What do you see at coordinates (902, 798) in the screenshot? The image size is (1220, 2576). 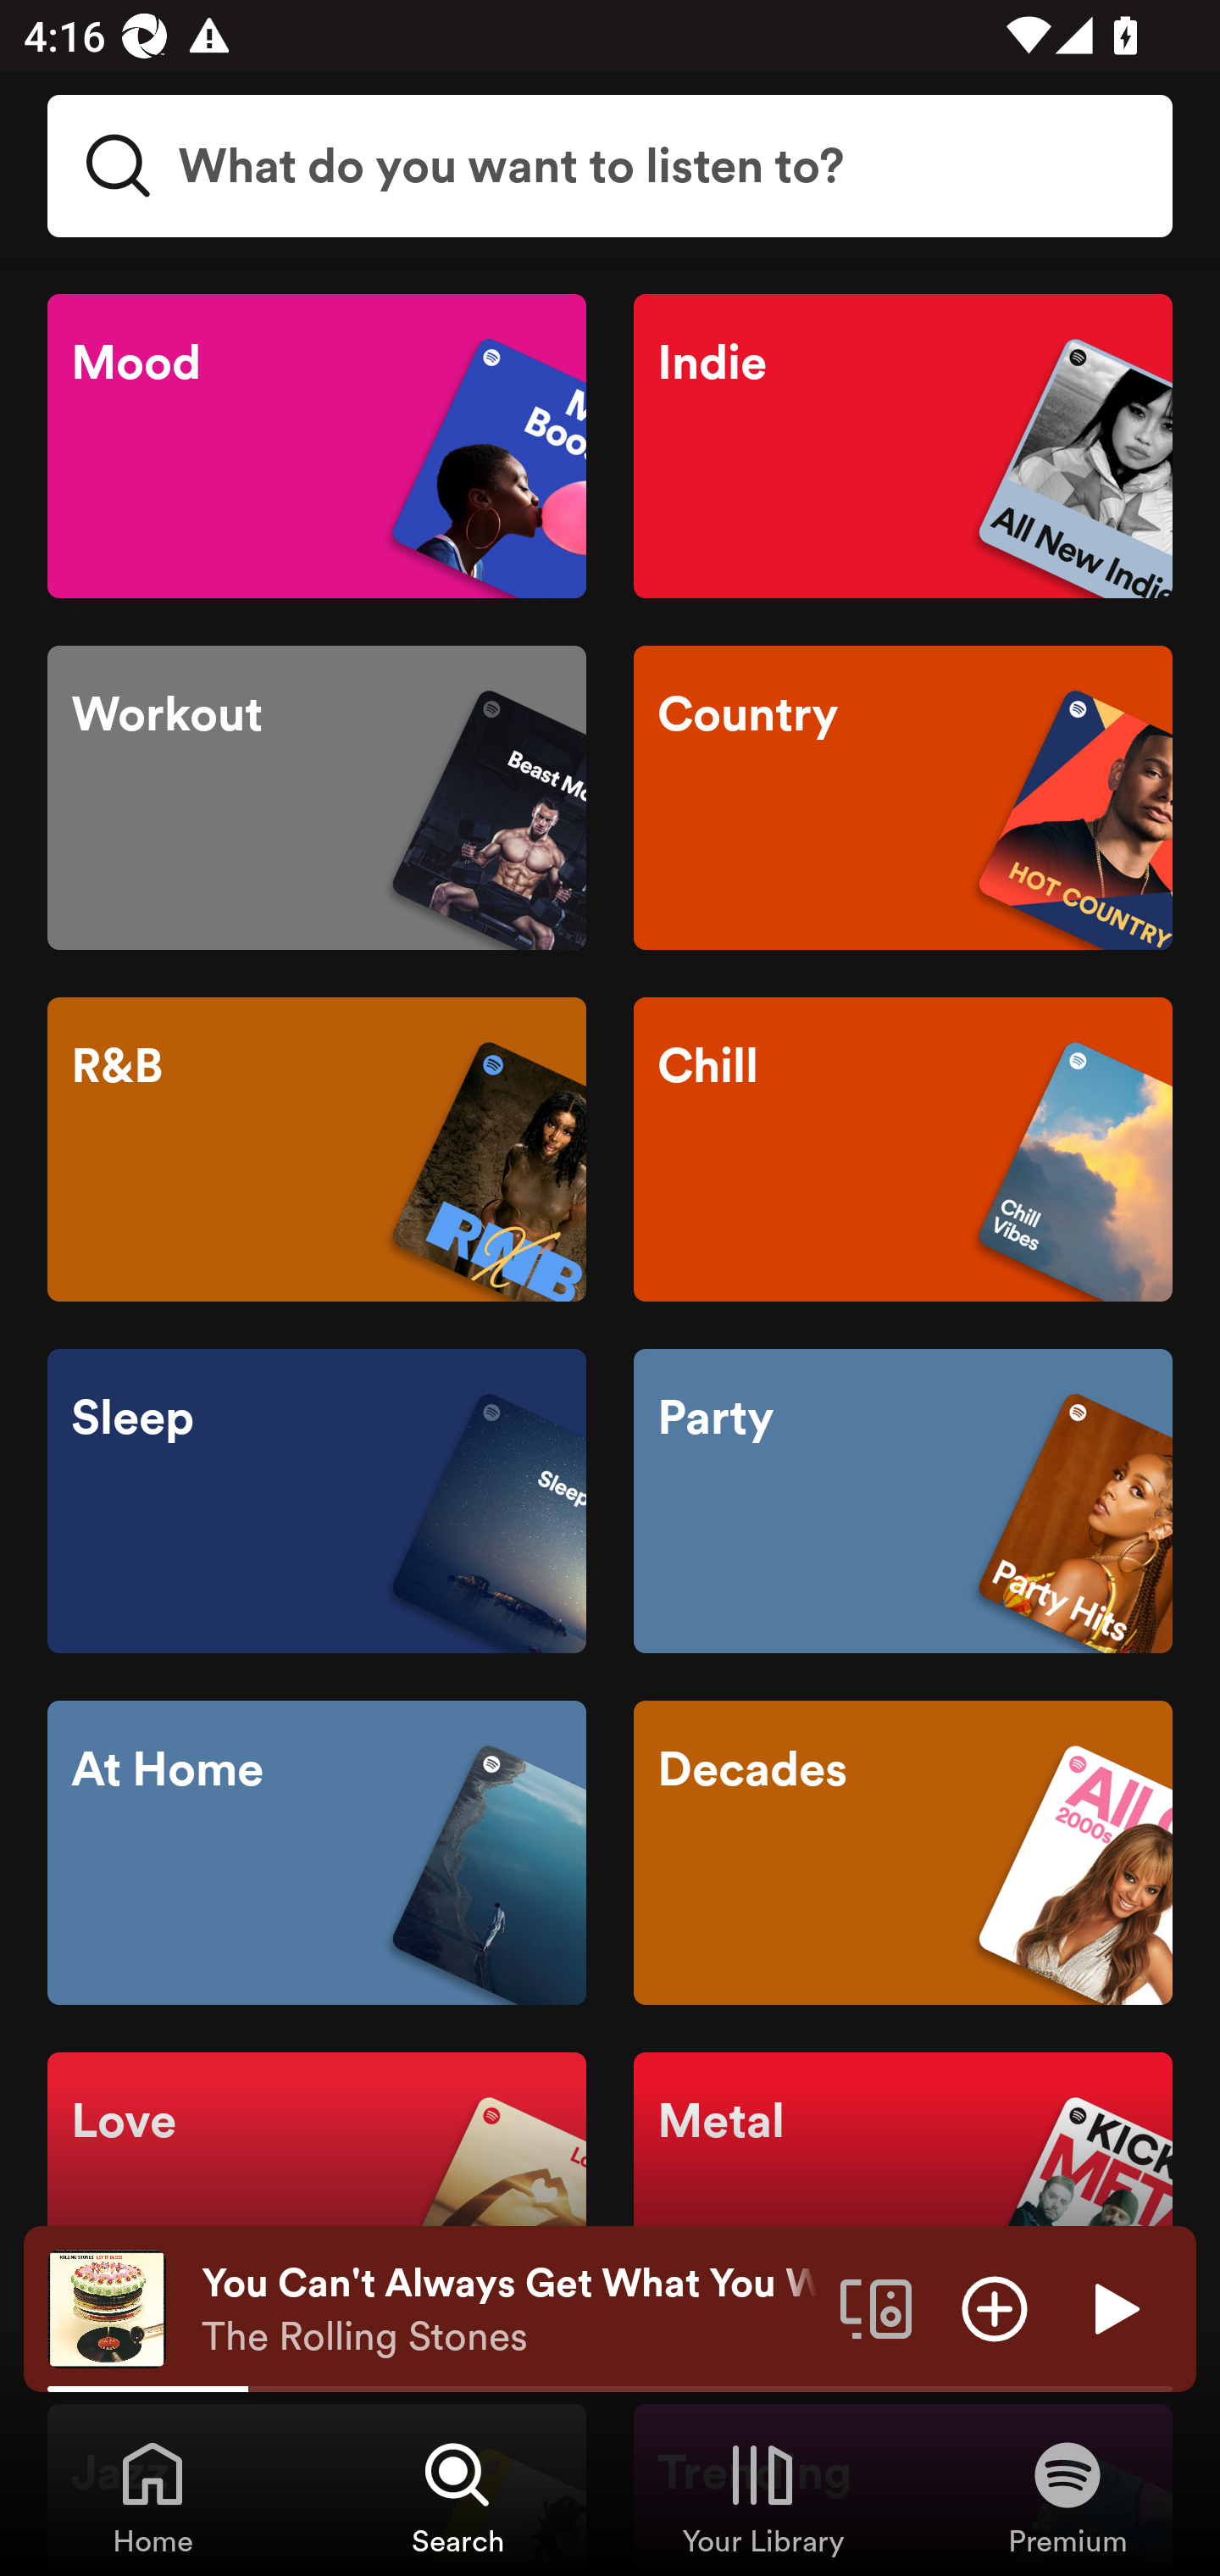 I see `Country` at bounding box center [902, 798].